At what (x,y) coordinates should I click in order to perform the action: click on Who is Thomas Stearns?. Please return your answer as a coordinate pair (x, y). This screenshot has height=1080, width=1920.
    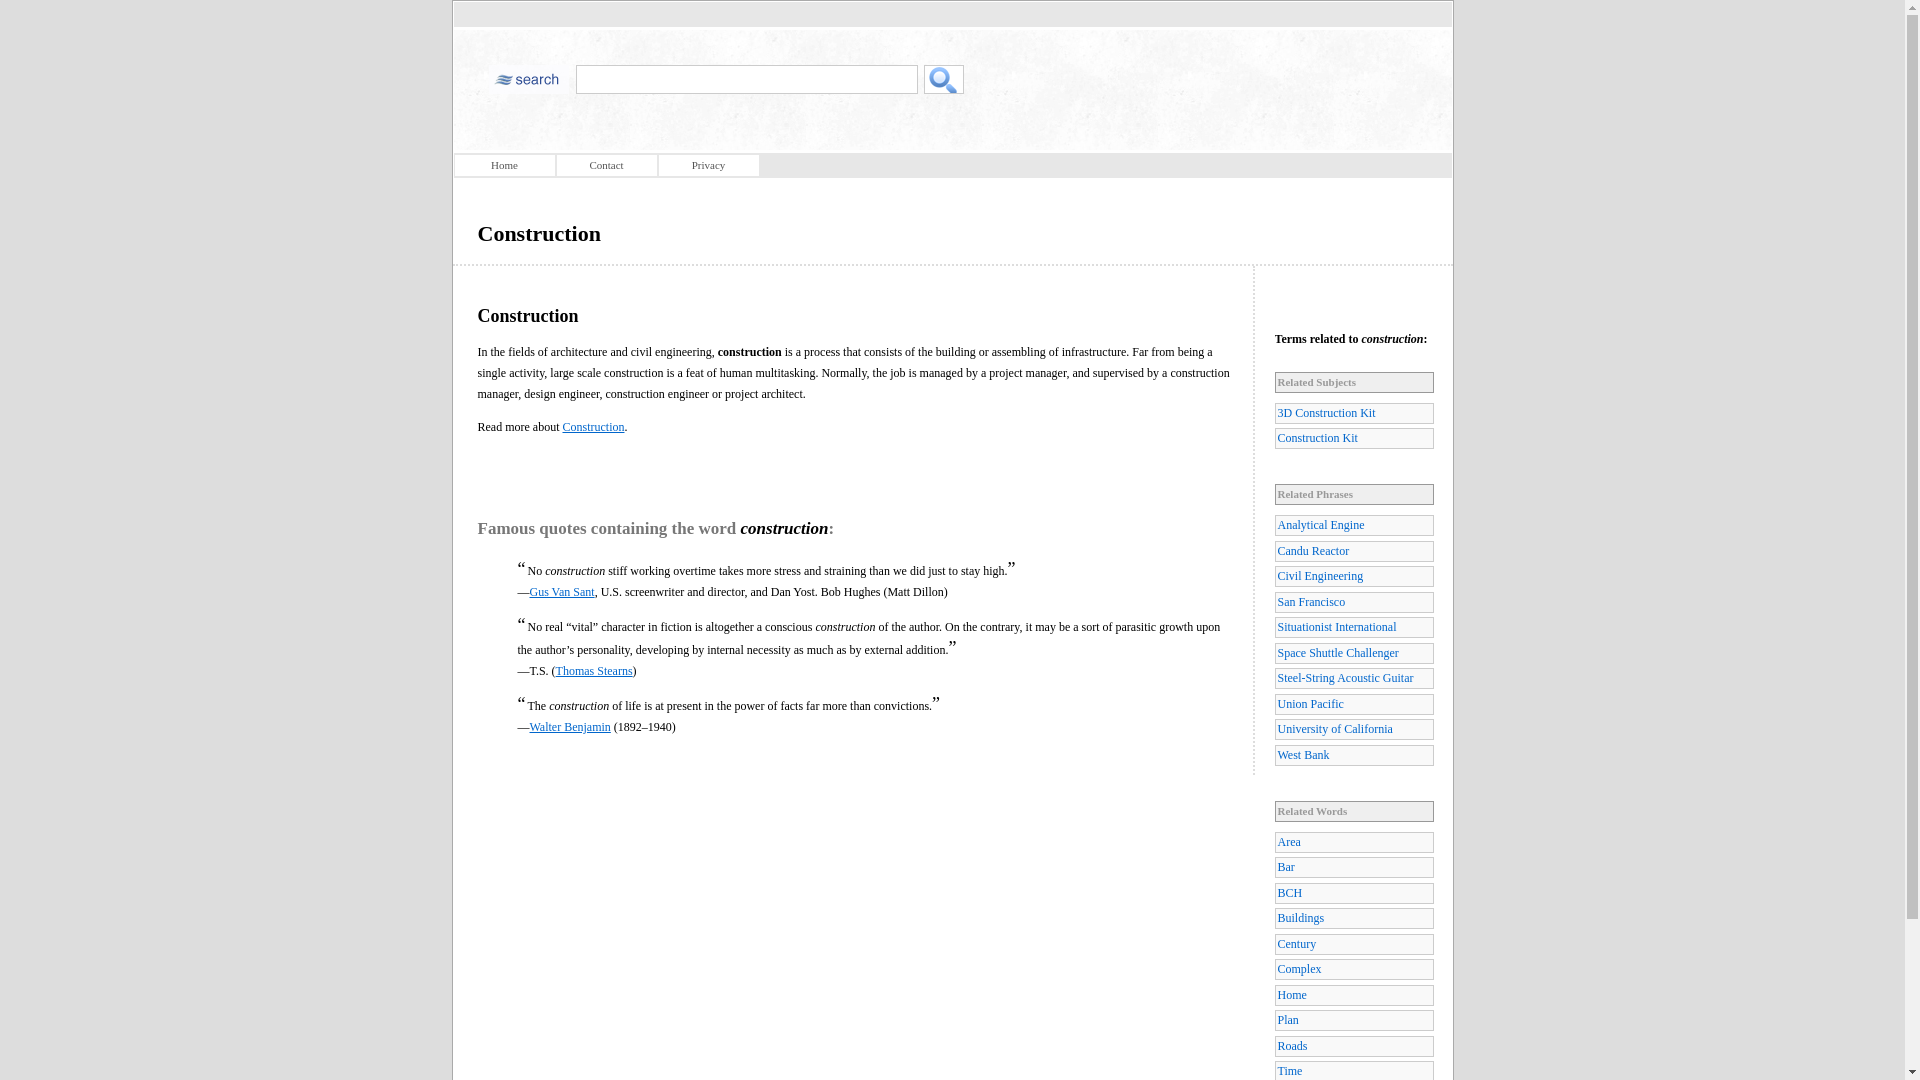
    Looking at the image, I should click on (594, 671).